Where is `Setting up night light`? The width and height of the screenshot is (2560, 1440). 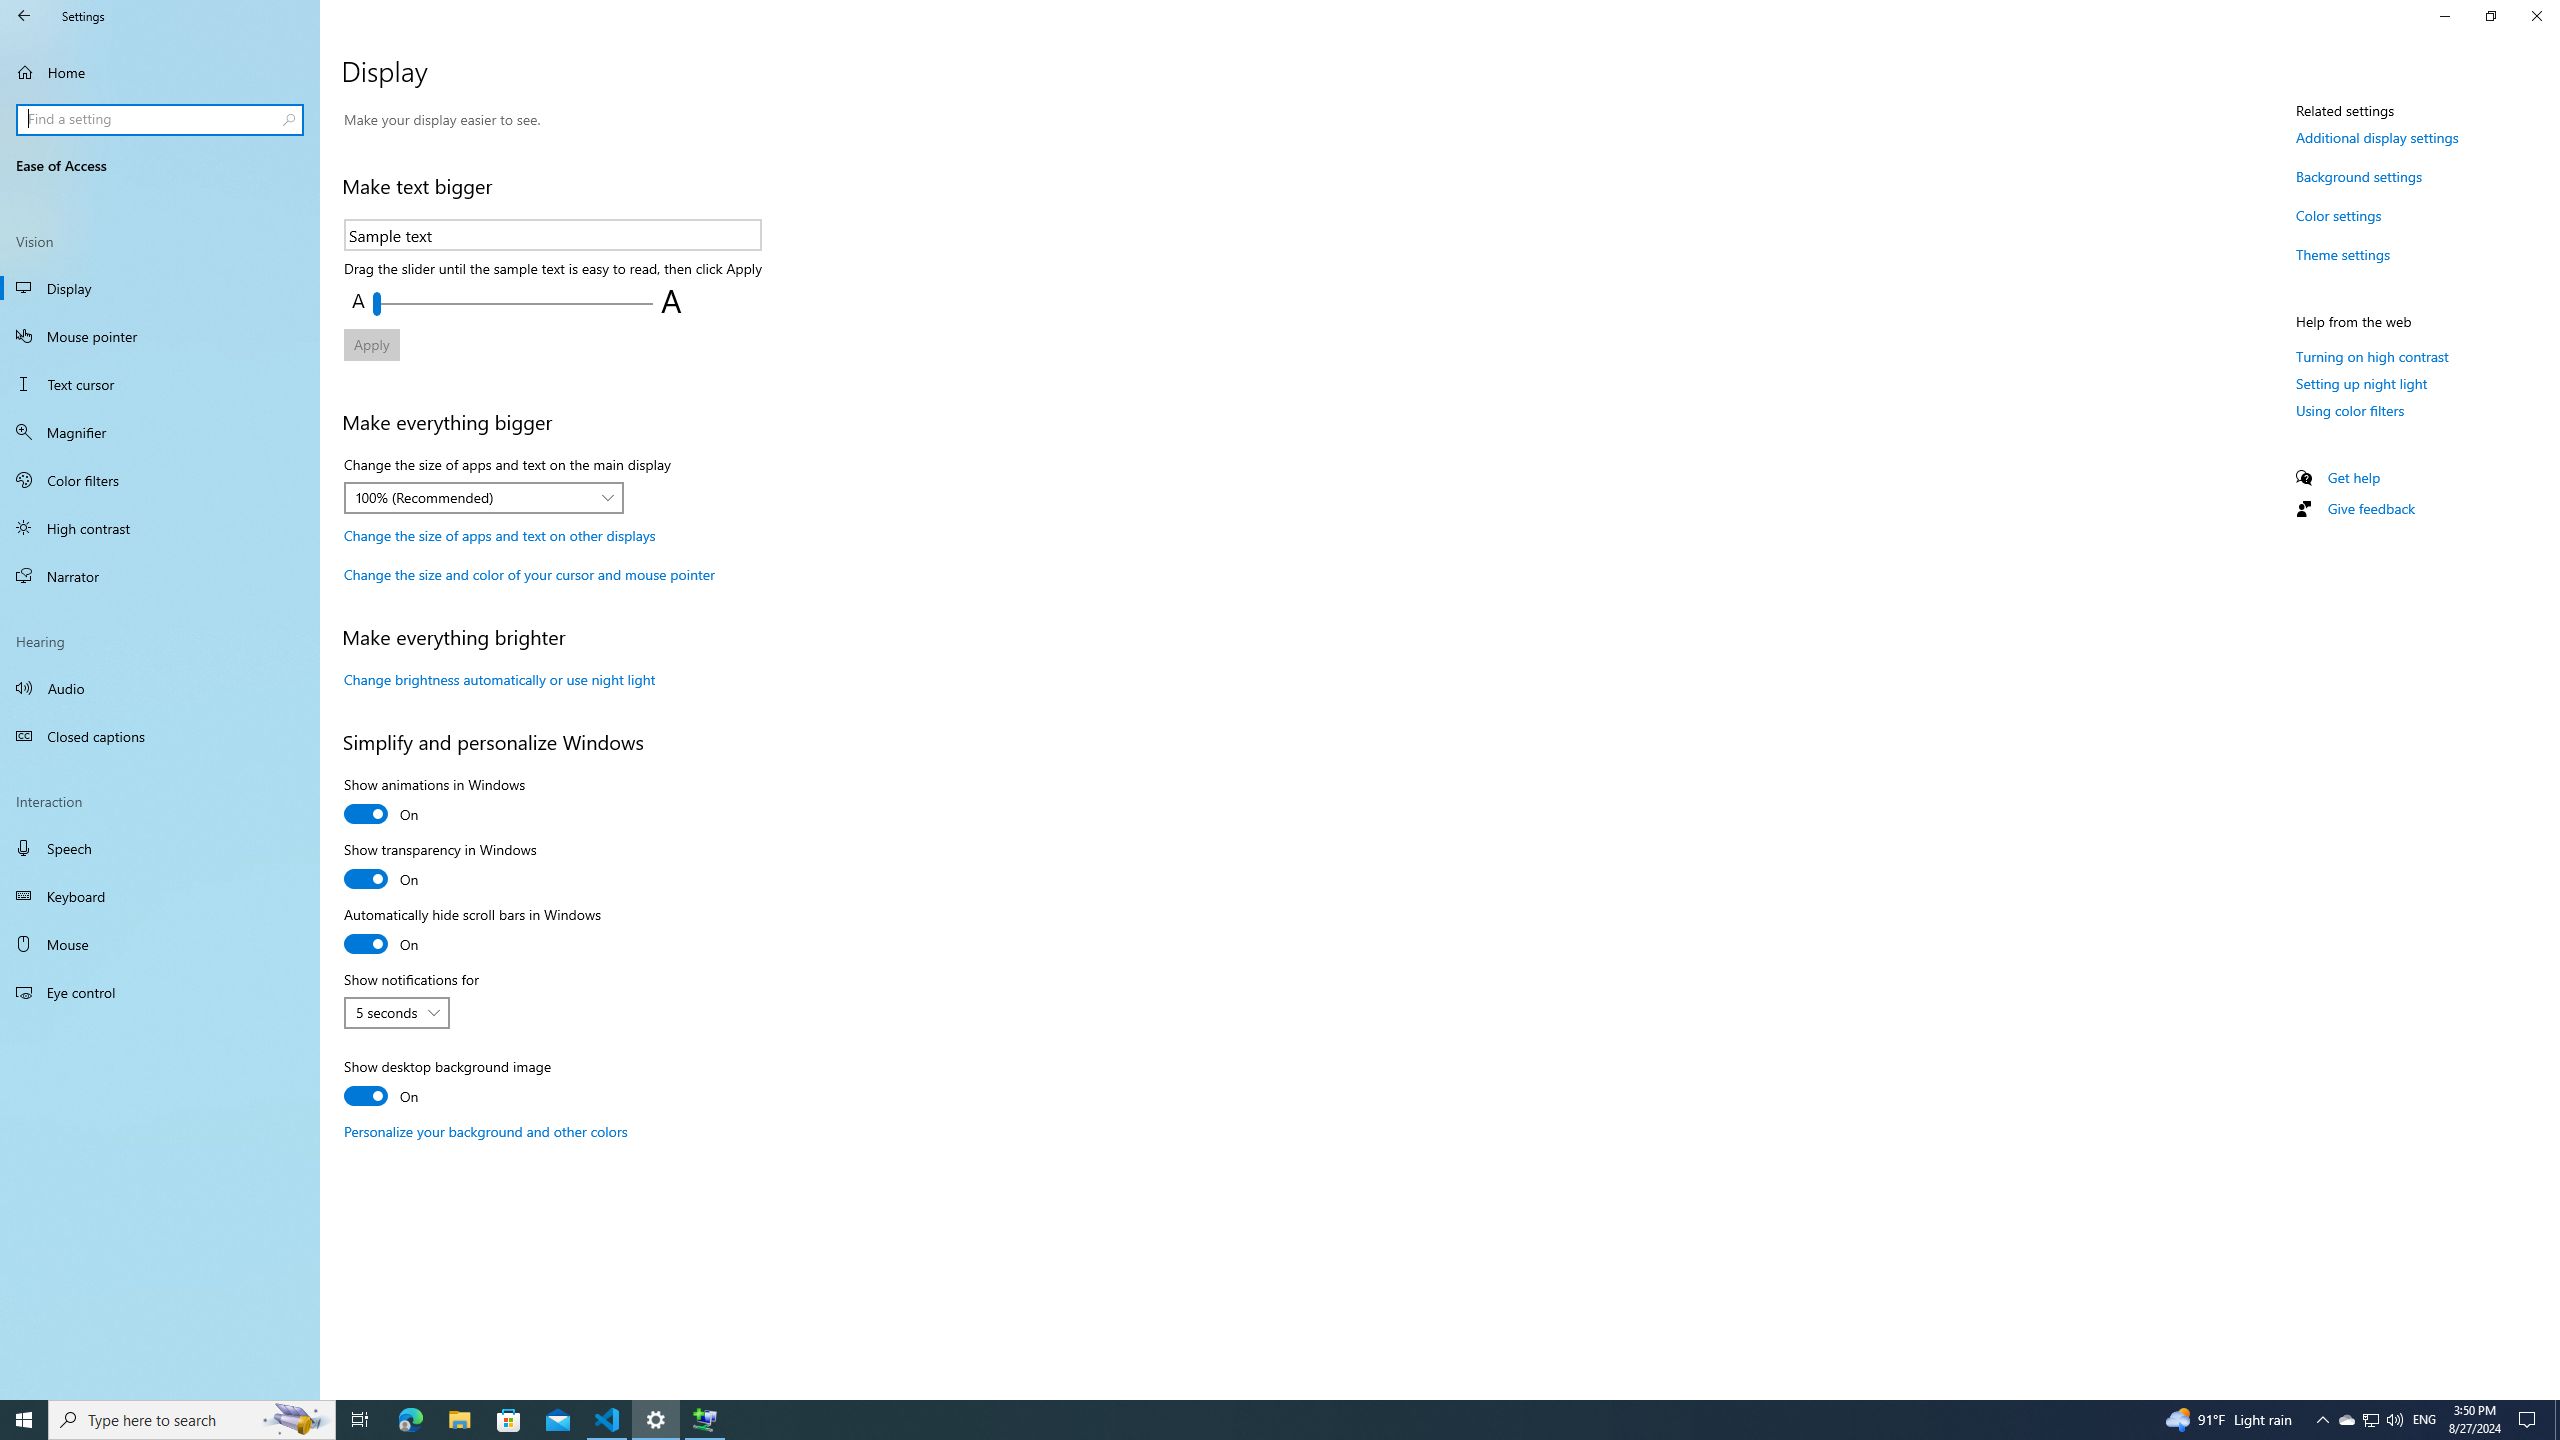 Setting up night light is located at coordinates (2361, 384).